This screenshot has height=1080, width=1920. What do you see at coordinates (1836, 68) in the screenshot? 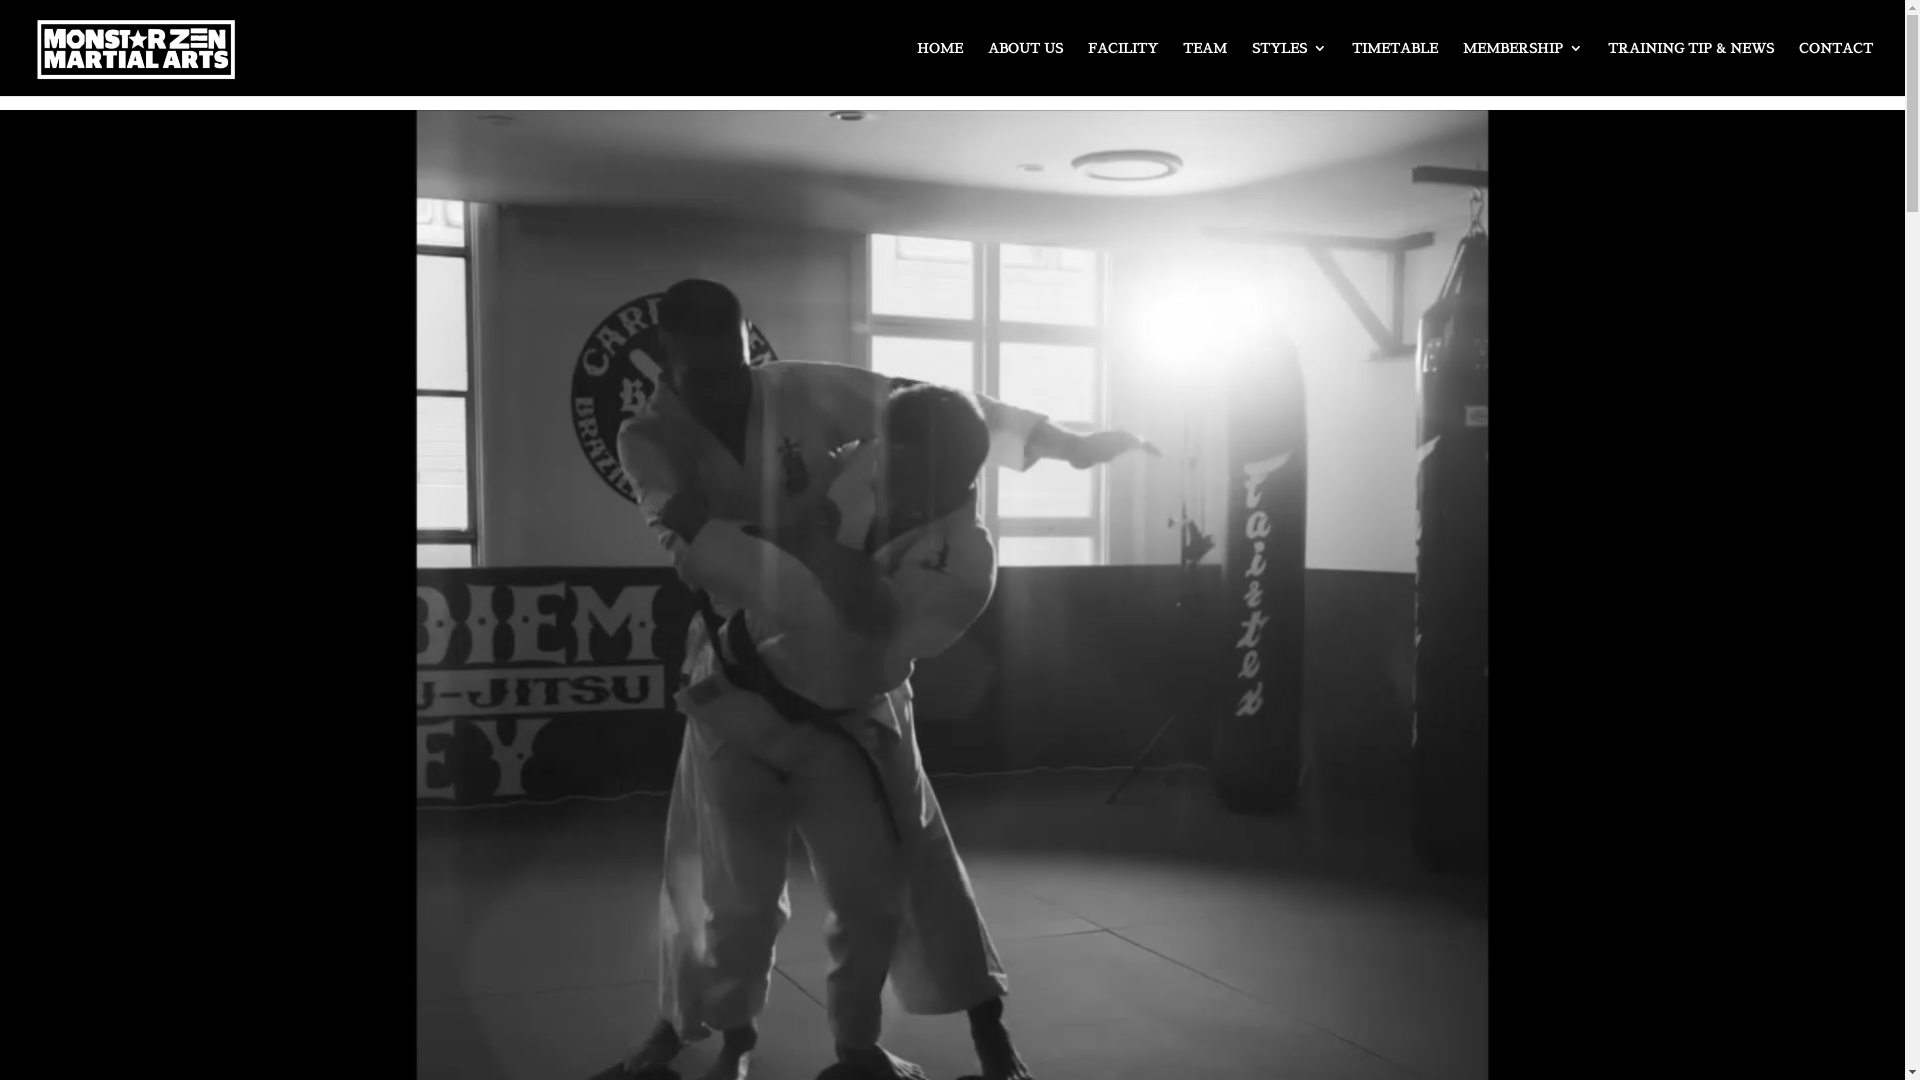
I see `CONTACT` at bounding box center [1836, 68].